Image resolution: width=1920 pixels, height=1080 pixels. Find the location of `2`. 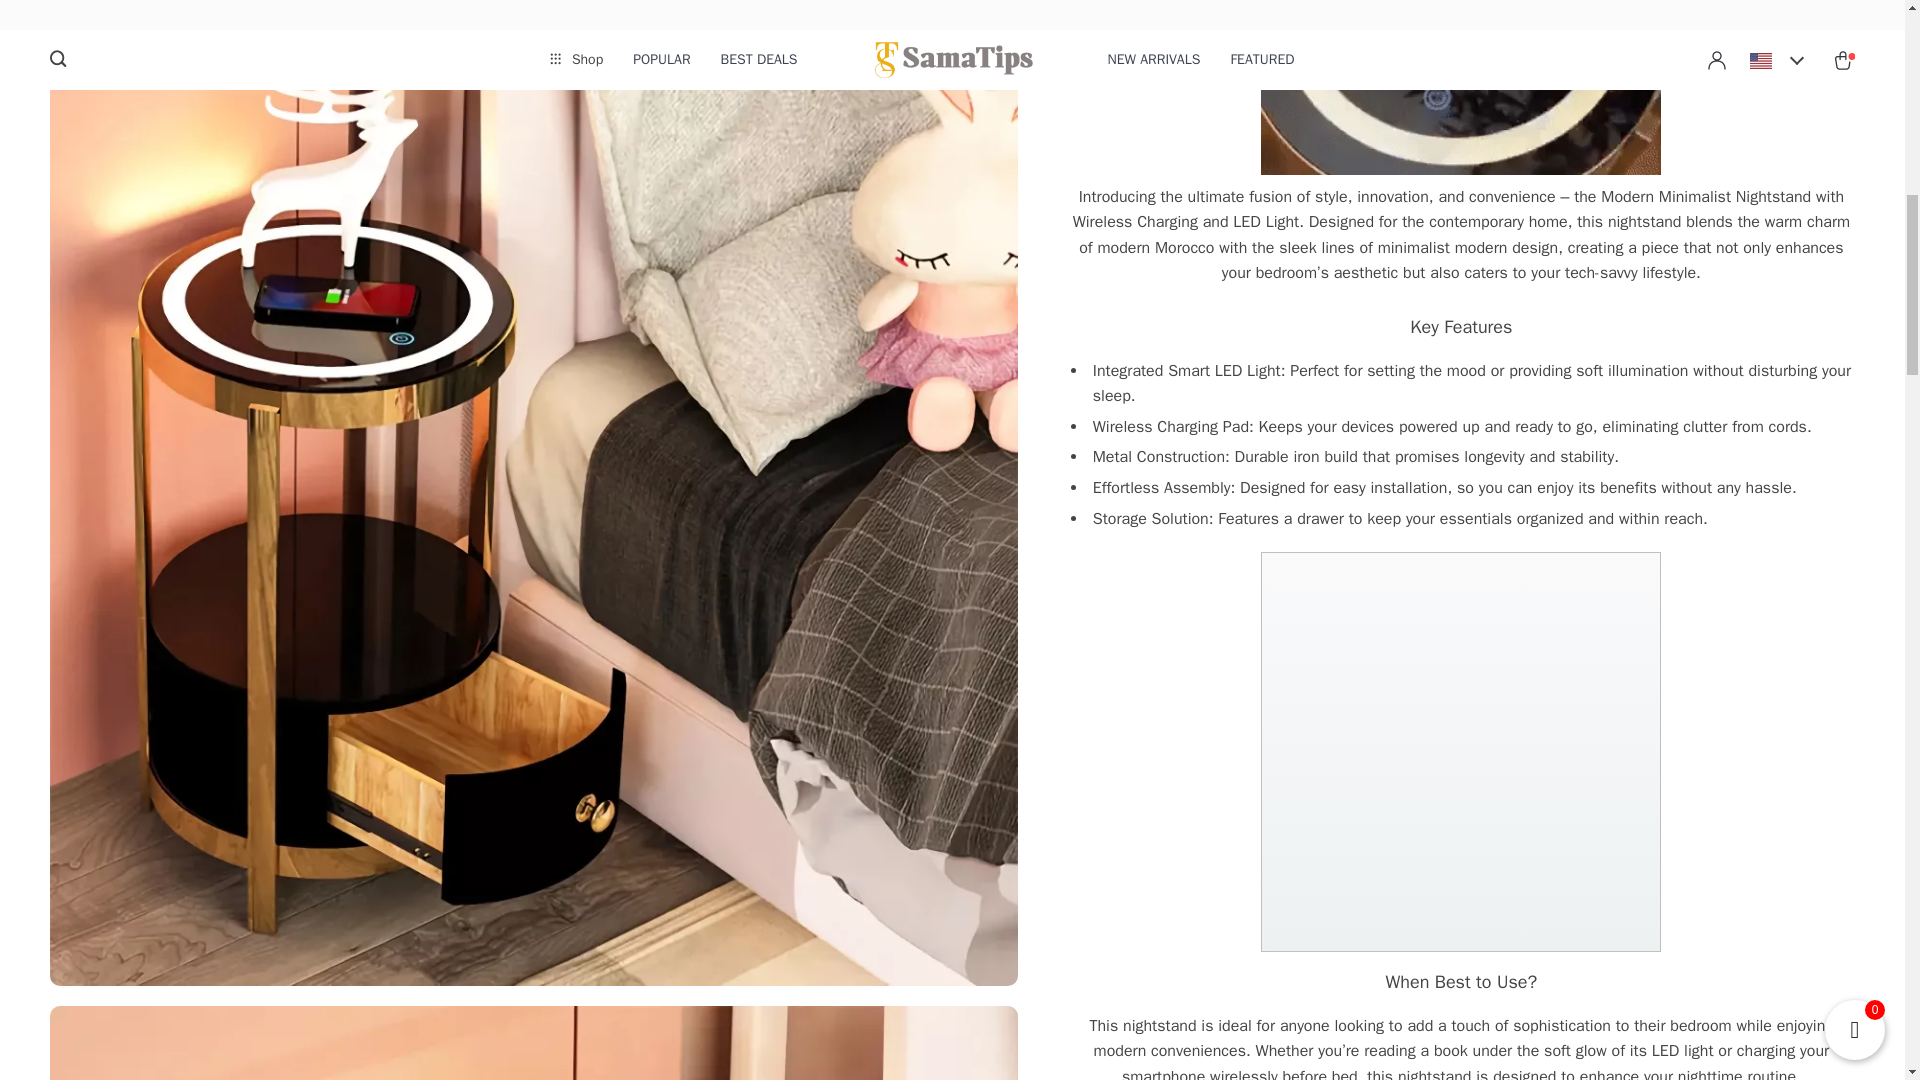

2 is located at coordinates (1460, 751).